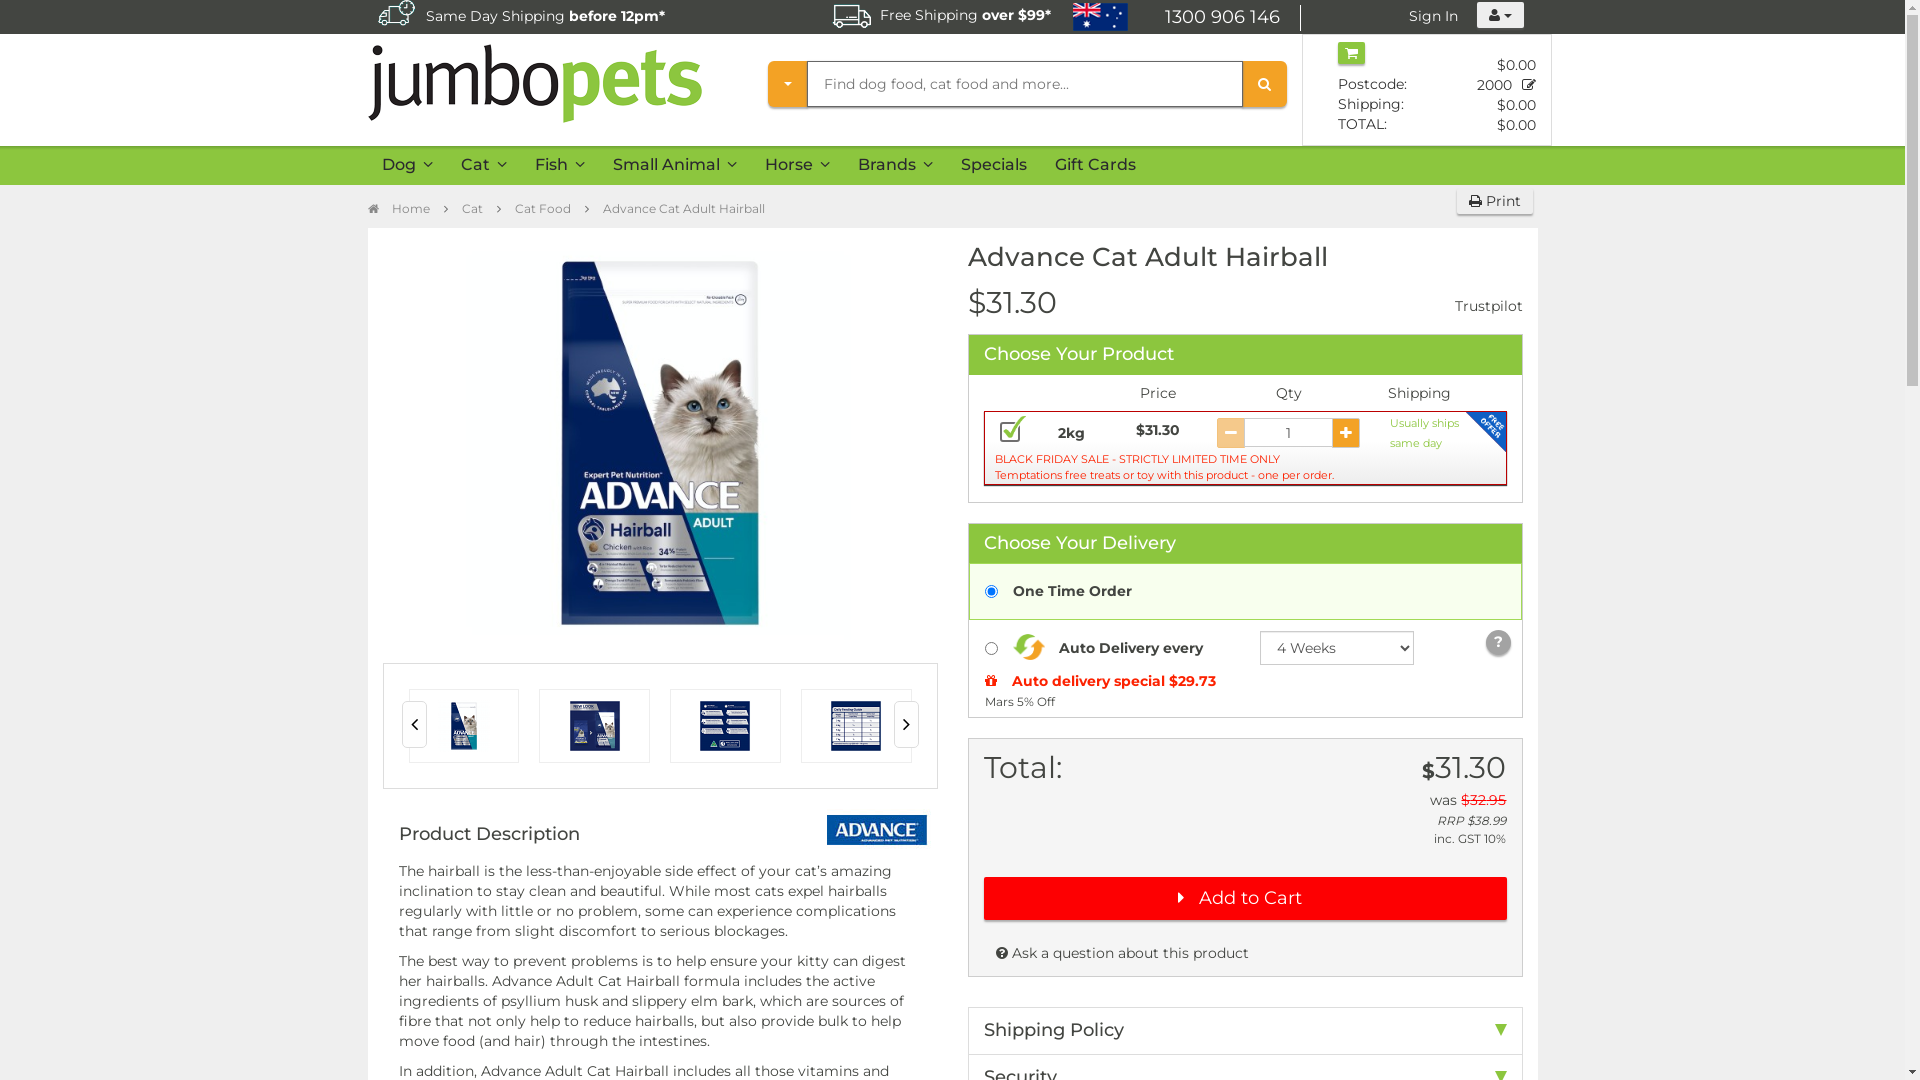  I want to click on Free Shipping over $99*, so click(942, 16).